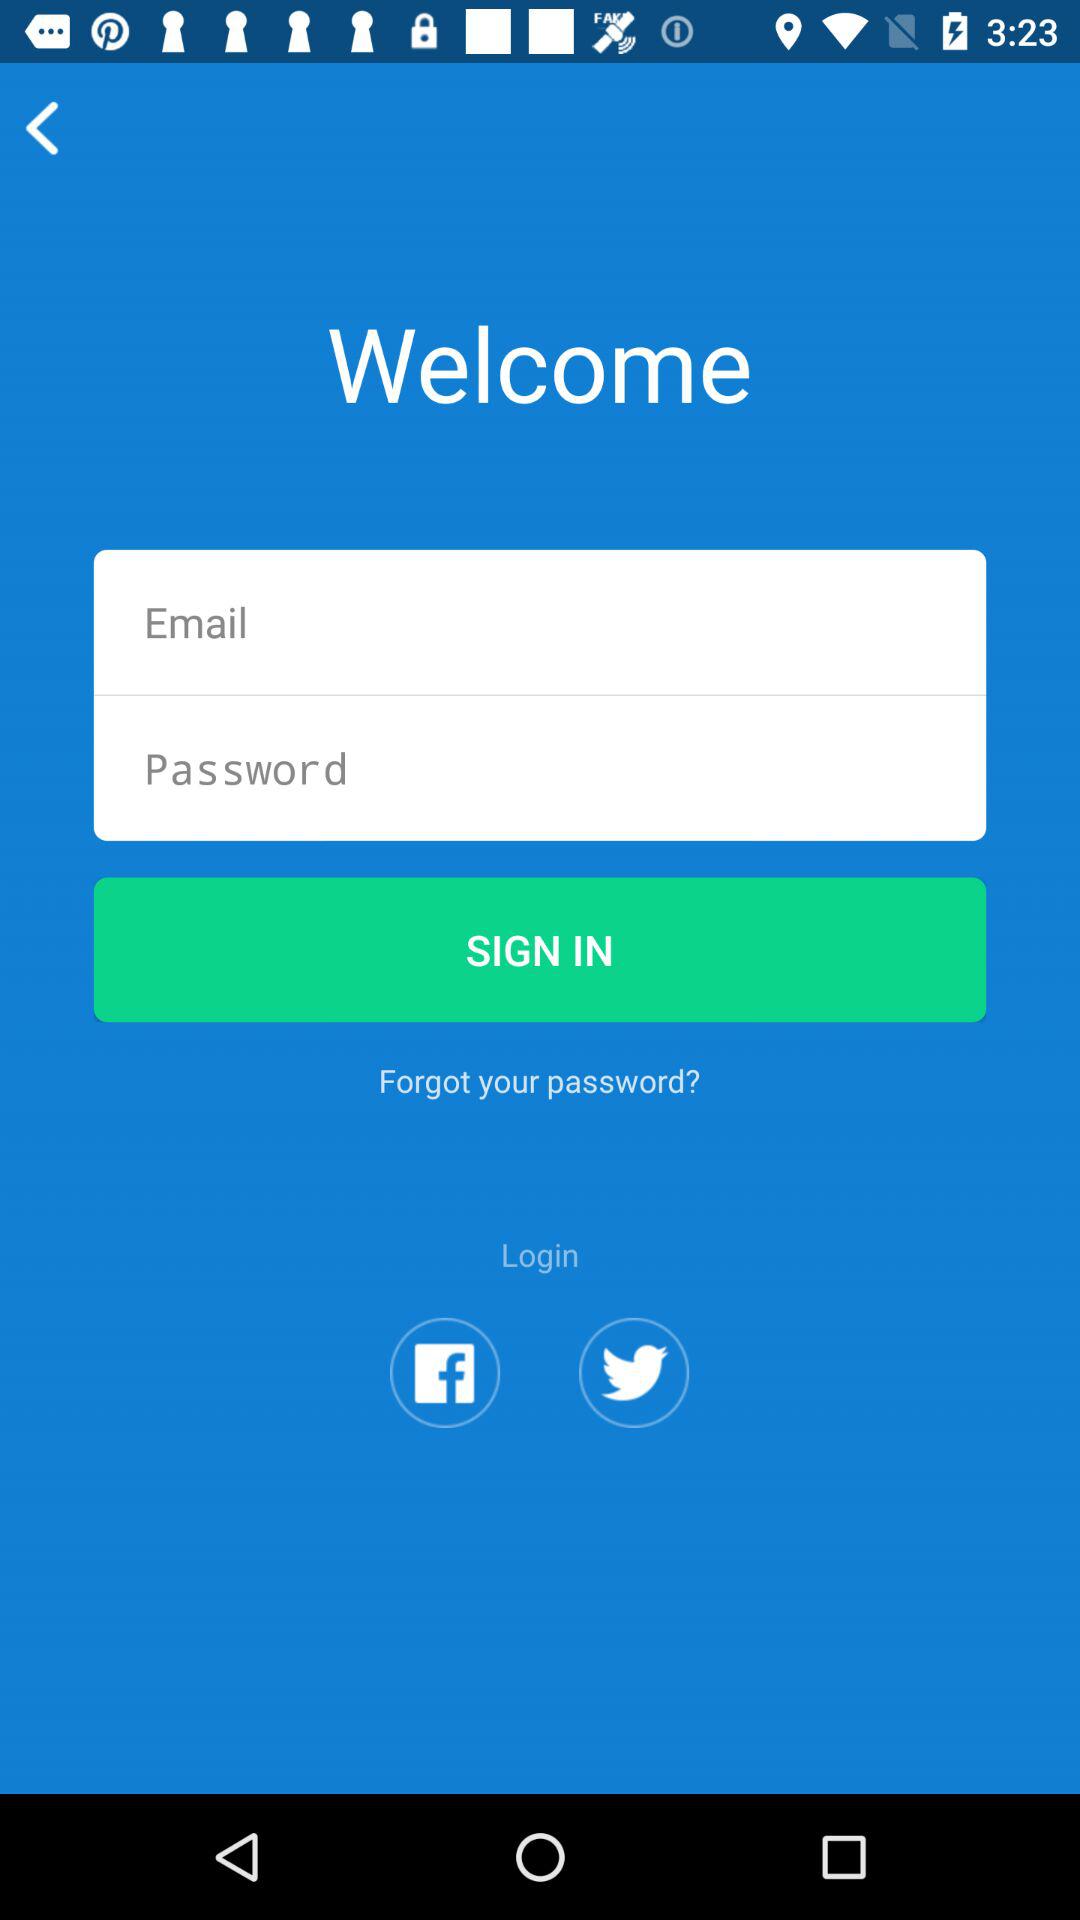 The height and width of the screenshot is (1920, 1080). Describe the element at coordinates (444, 1372) in the screenshot. I see `tap the app below the login` at that location.